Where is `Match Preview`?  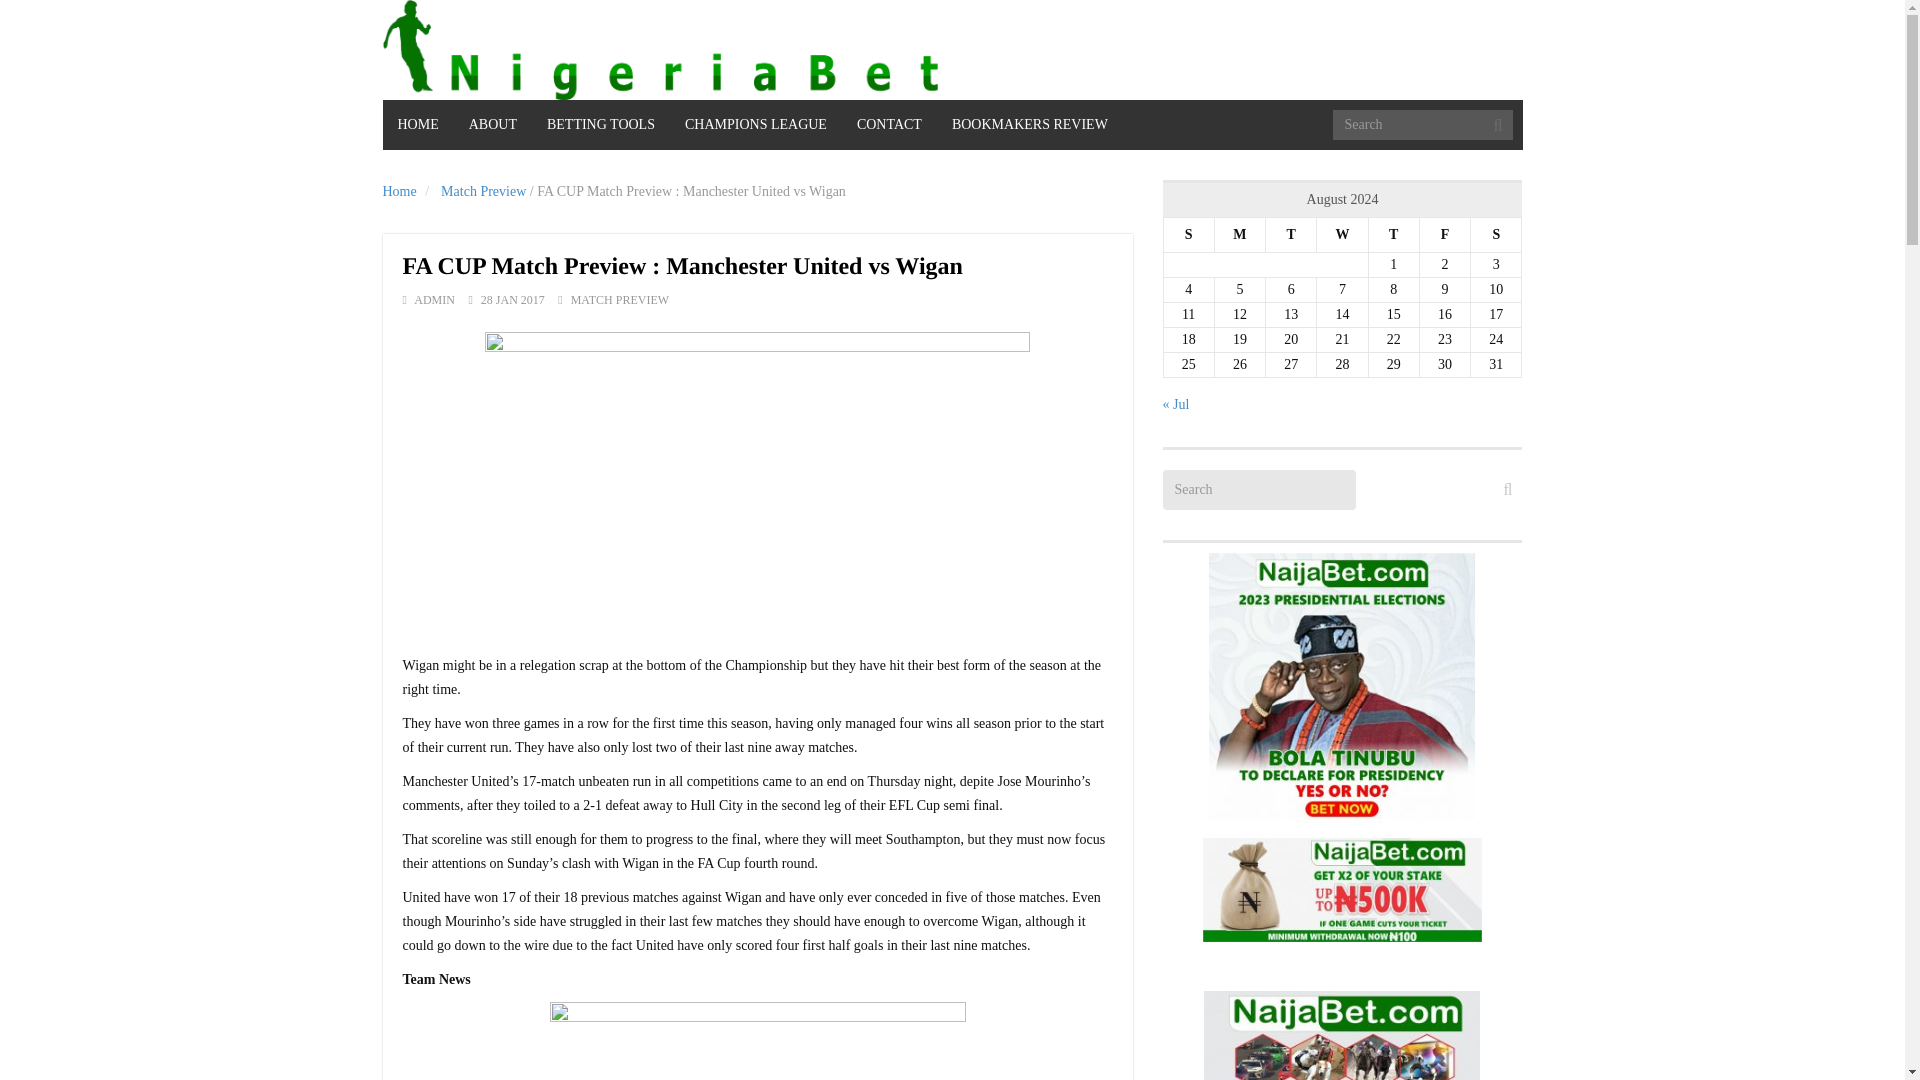 Match Preview is located at coordinates (484, 190).